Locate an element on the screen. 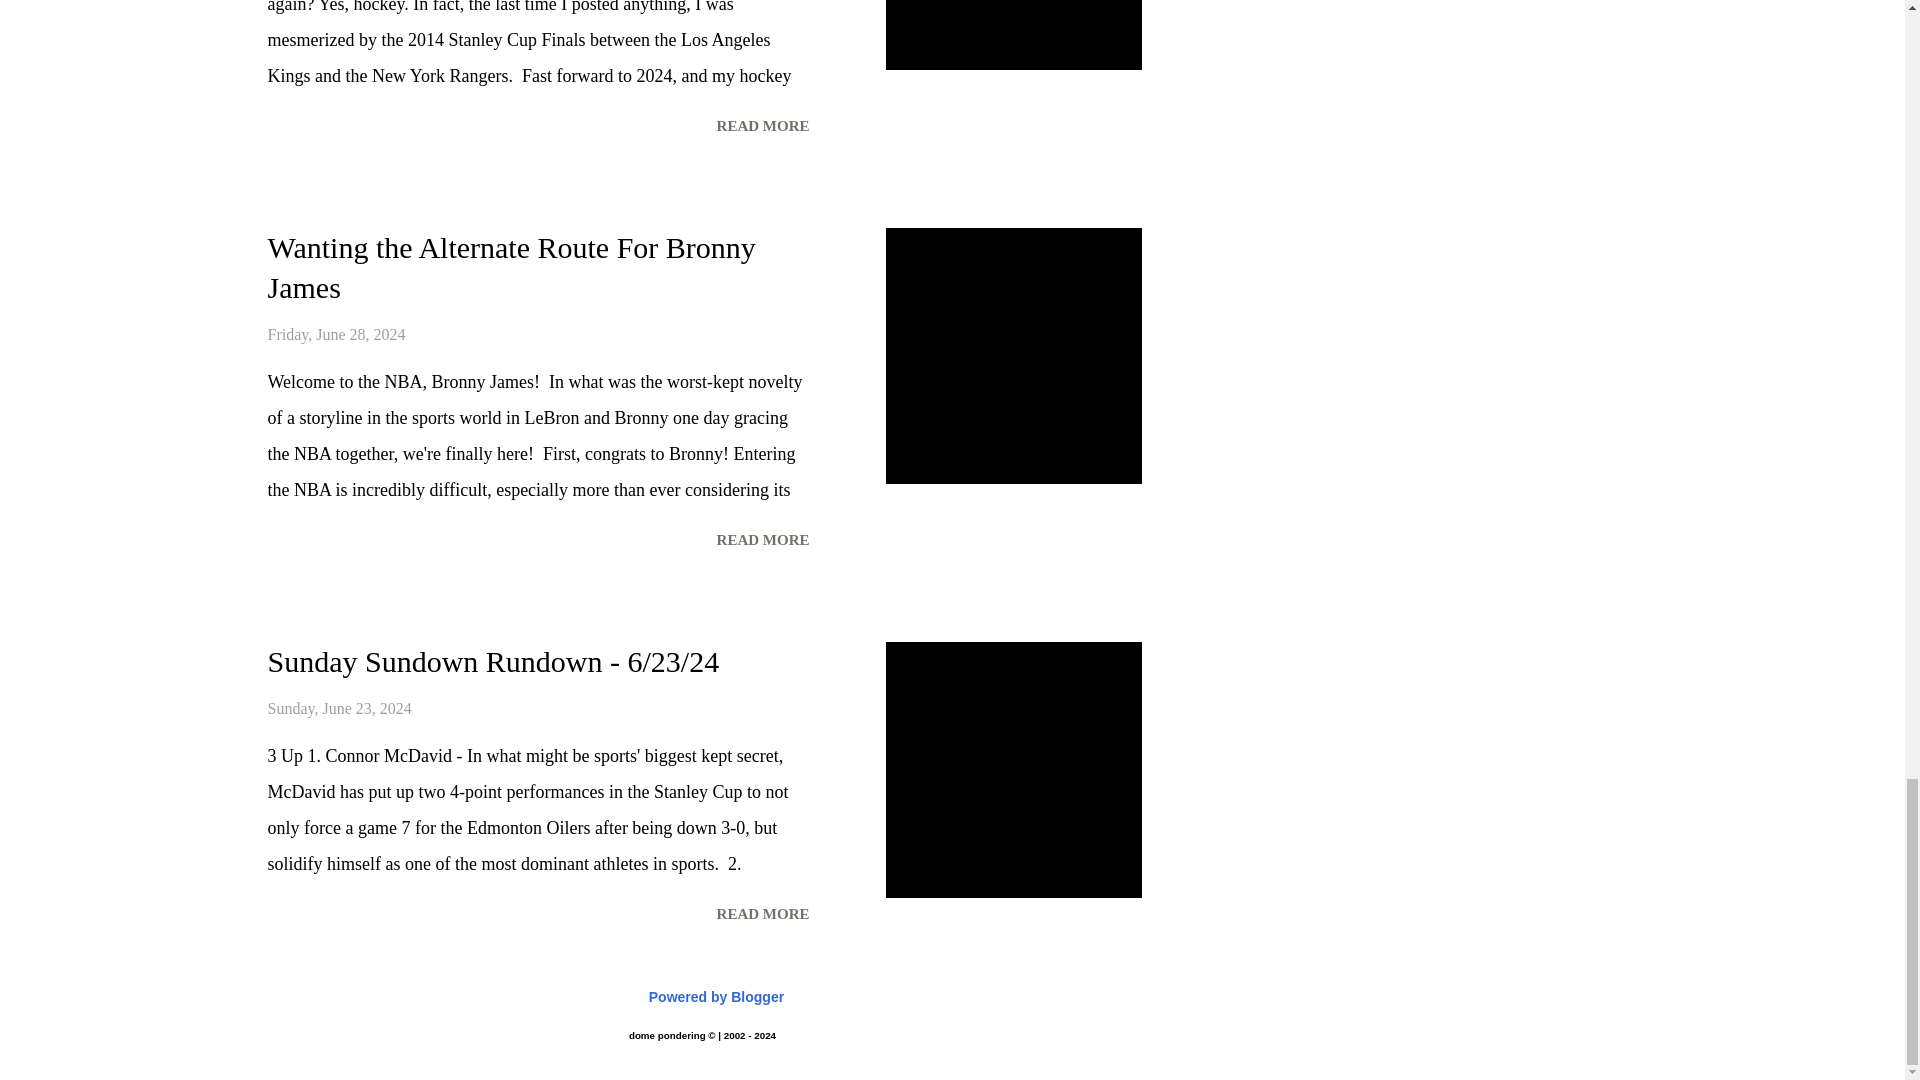 Image resolution: width=1920 pixels, height=1080 pixels. READ MORE is located at coordinates (762, 126).